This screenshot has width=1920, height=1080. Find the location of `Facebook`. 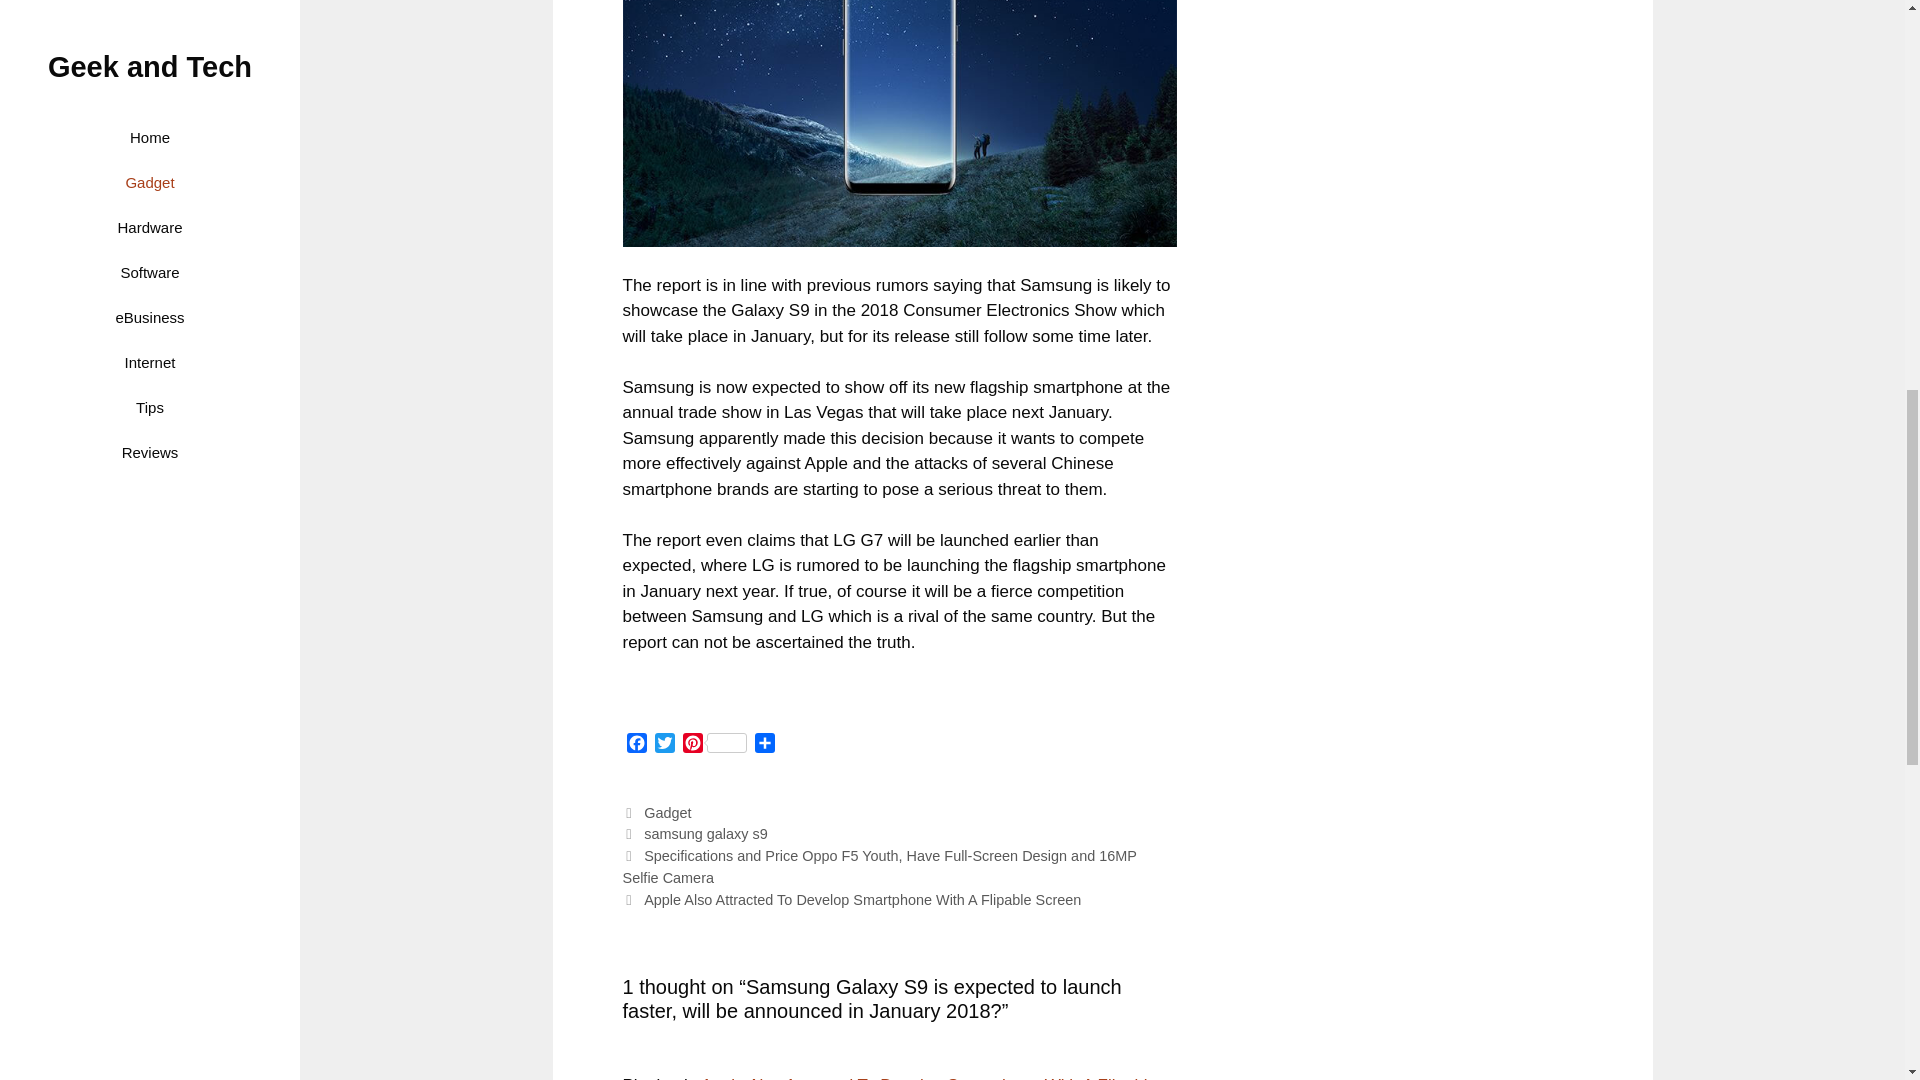

Facebook is located at coordinates (636, 746).